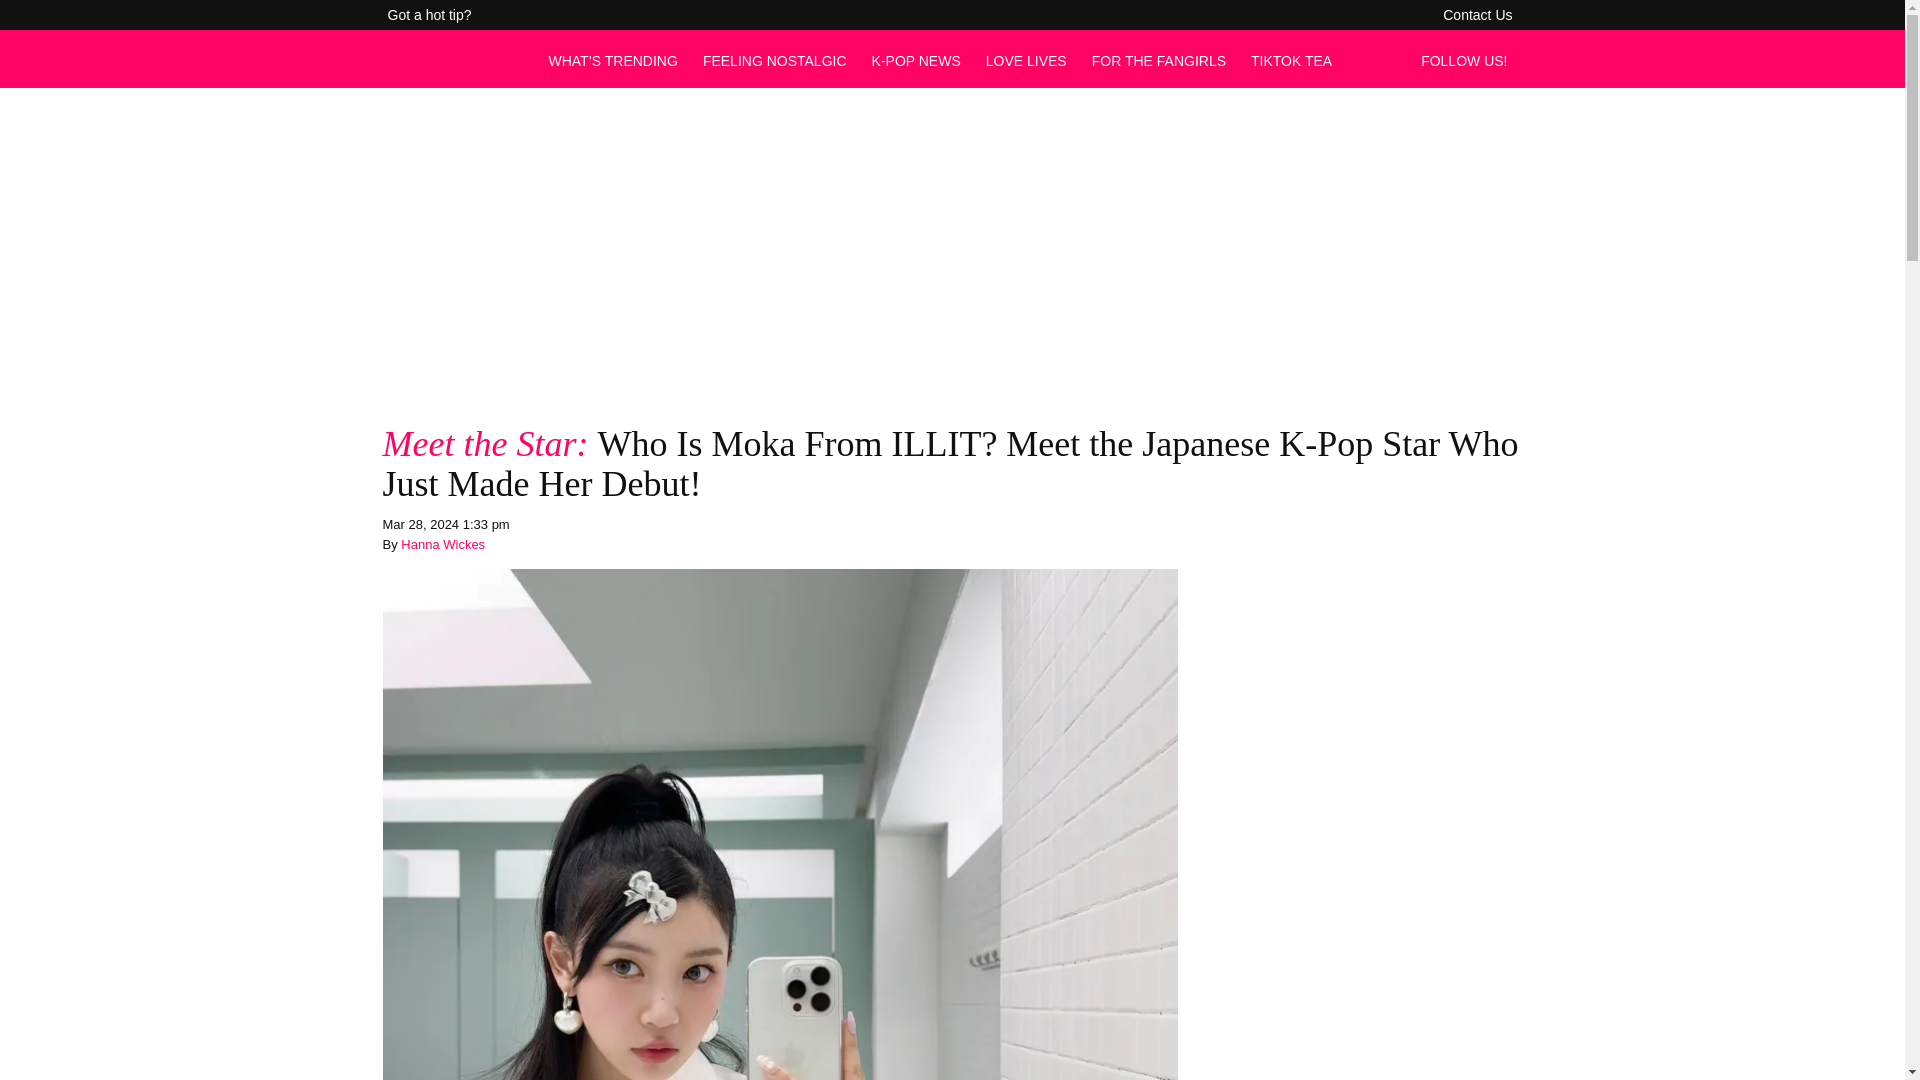 This screenshot has height=1080, width=1920. Describe the element at coordinates (1469, 60) in the screenshot. I see `FOLLOW US!` at that location.